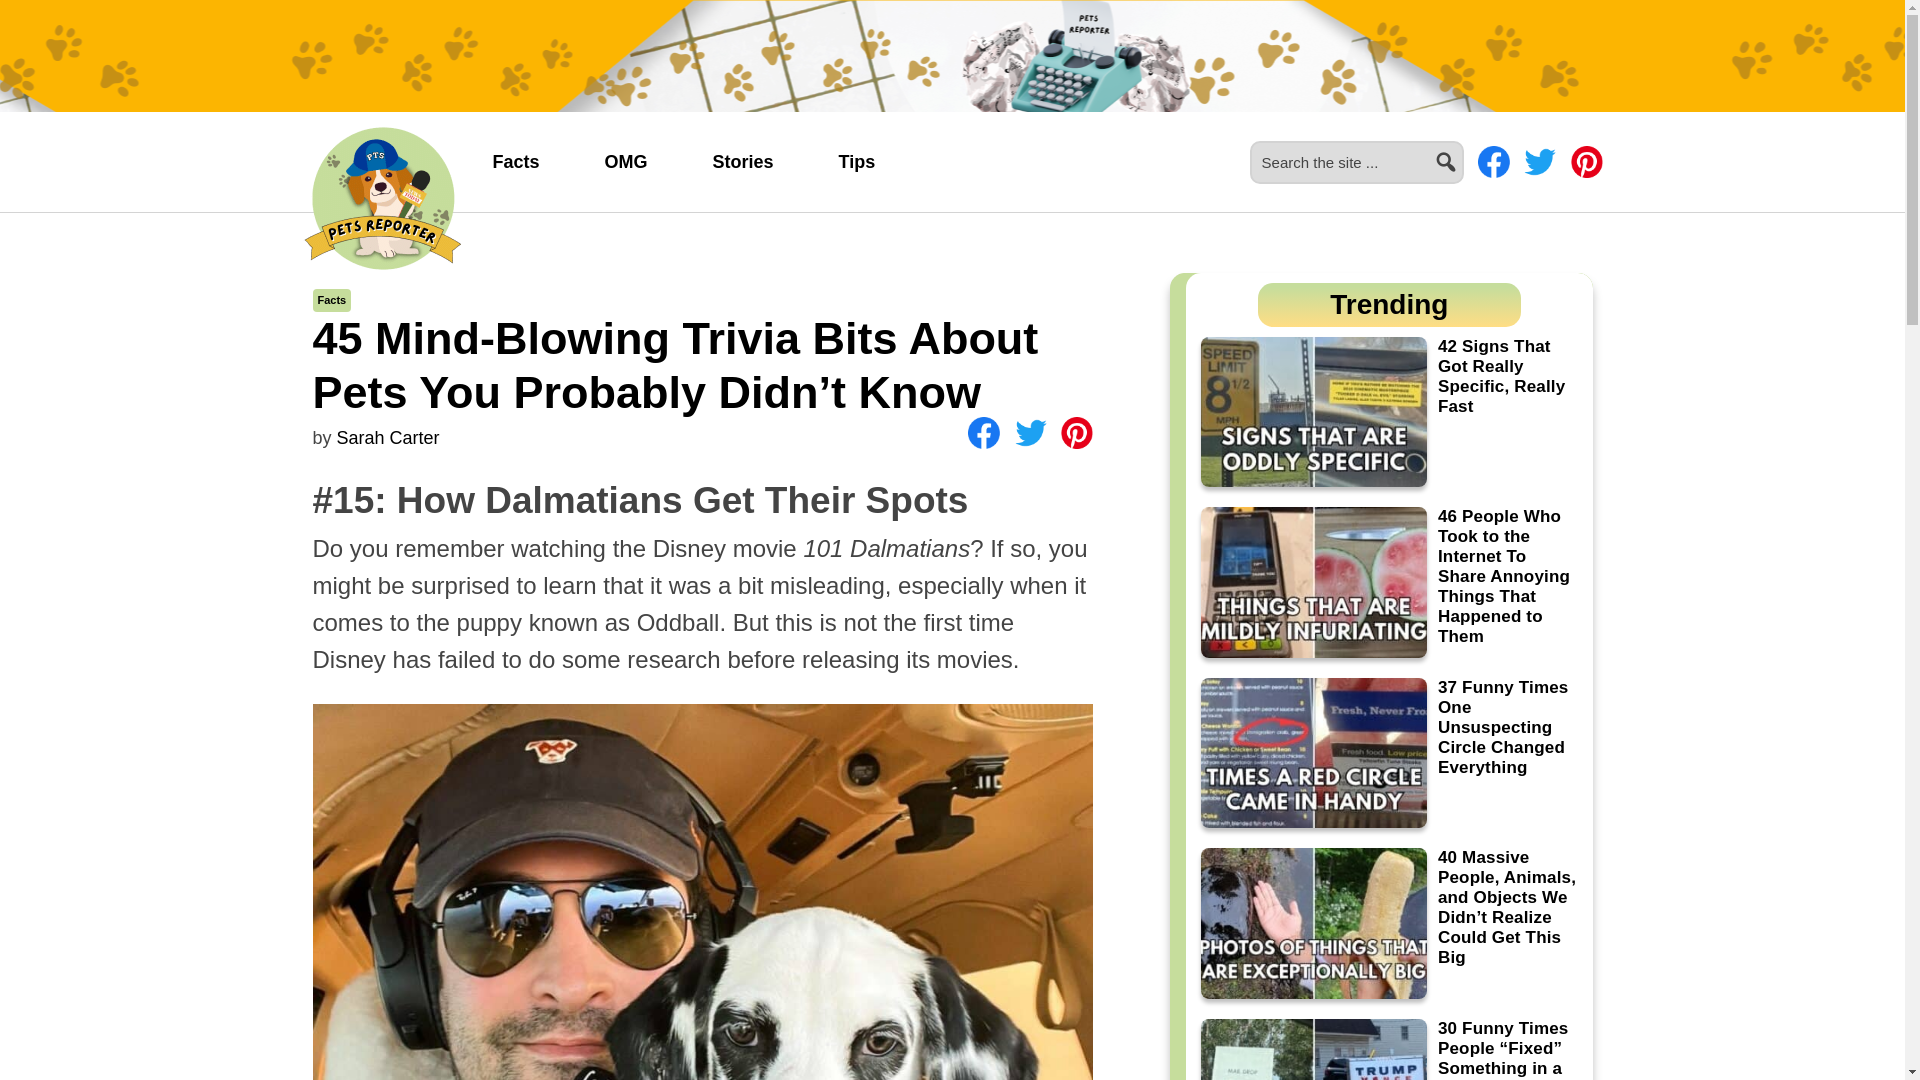 Image resolution: width=1920 pixels, height=1080 pixels. What do you see at coordinates (857, 162) in the screenshot?
I see `Tips` at bounding box center [857, 162].